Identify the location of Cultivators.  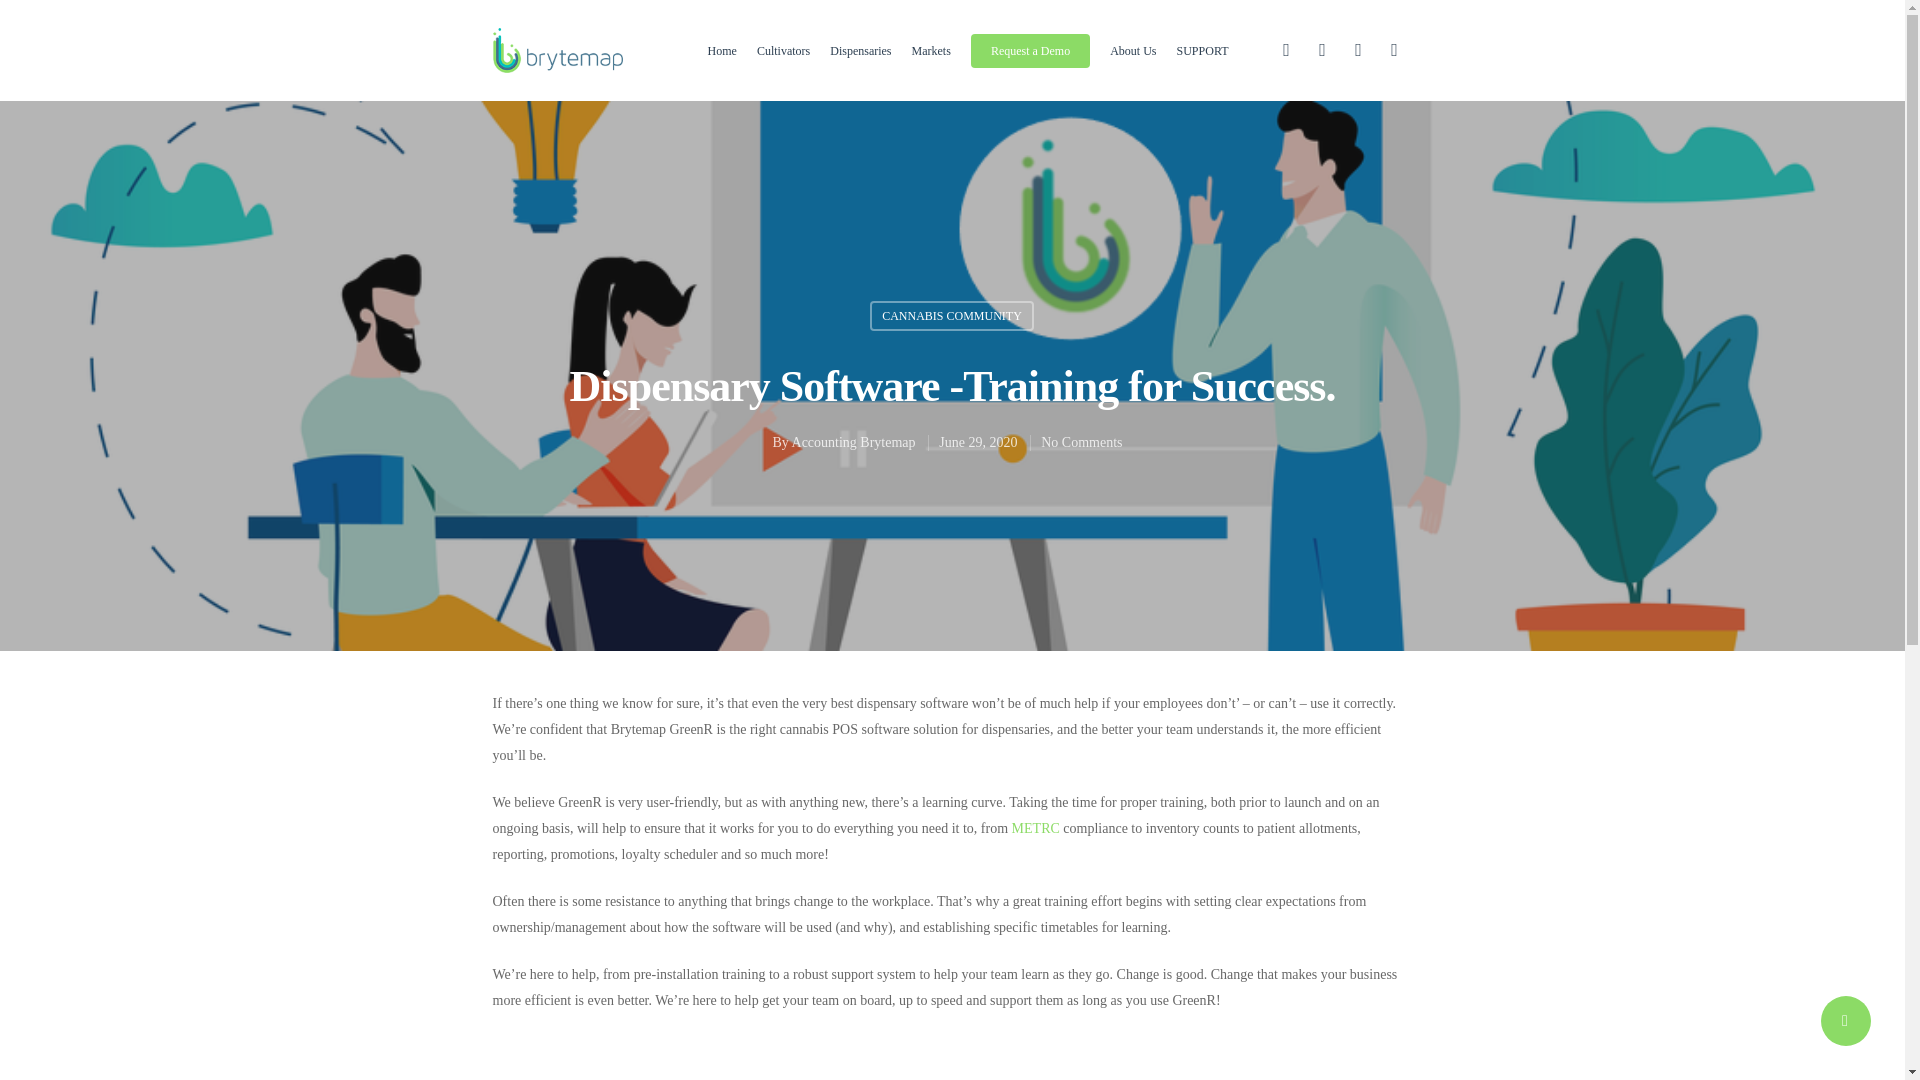
(783, 50).